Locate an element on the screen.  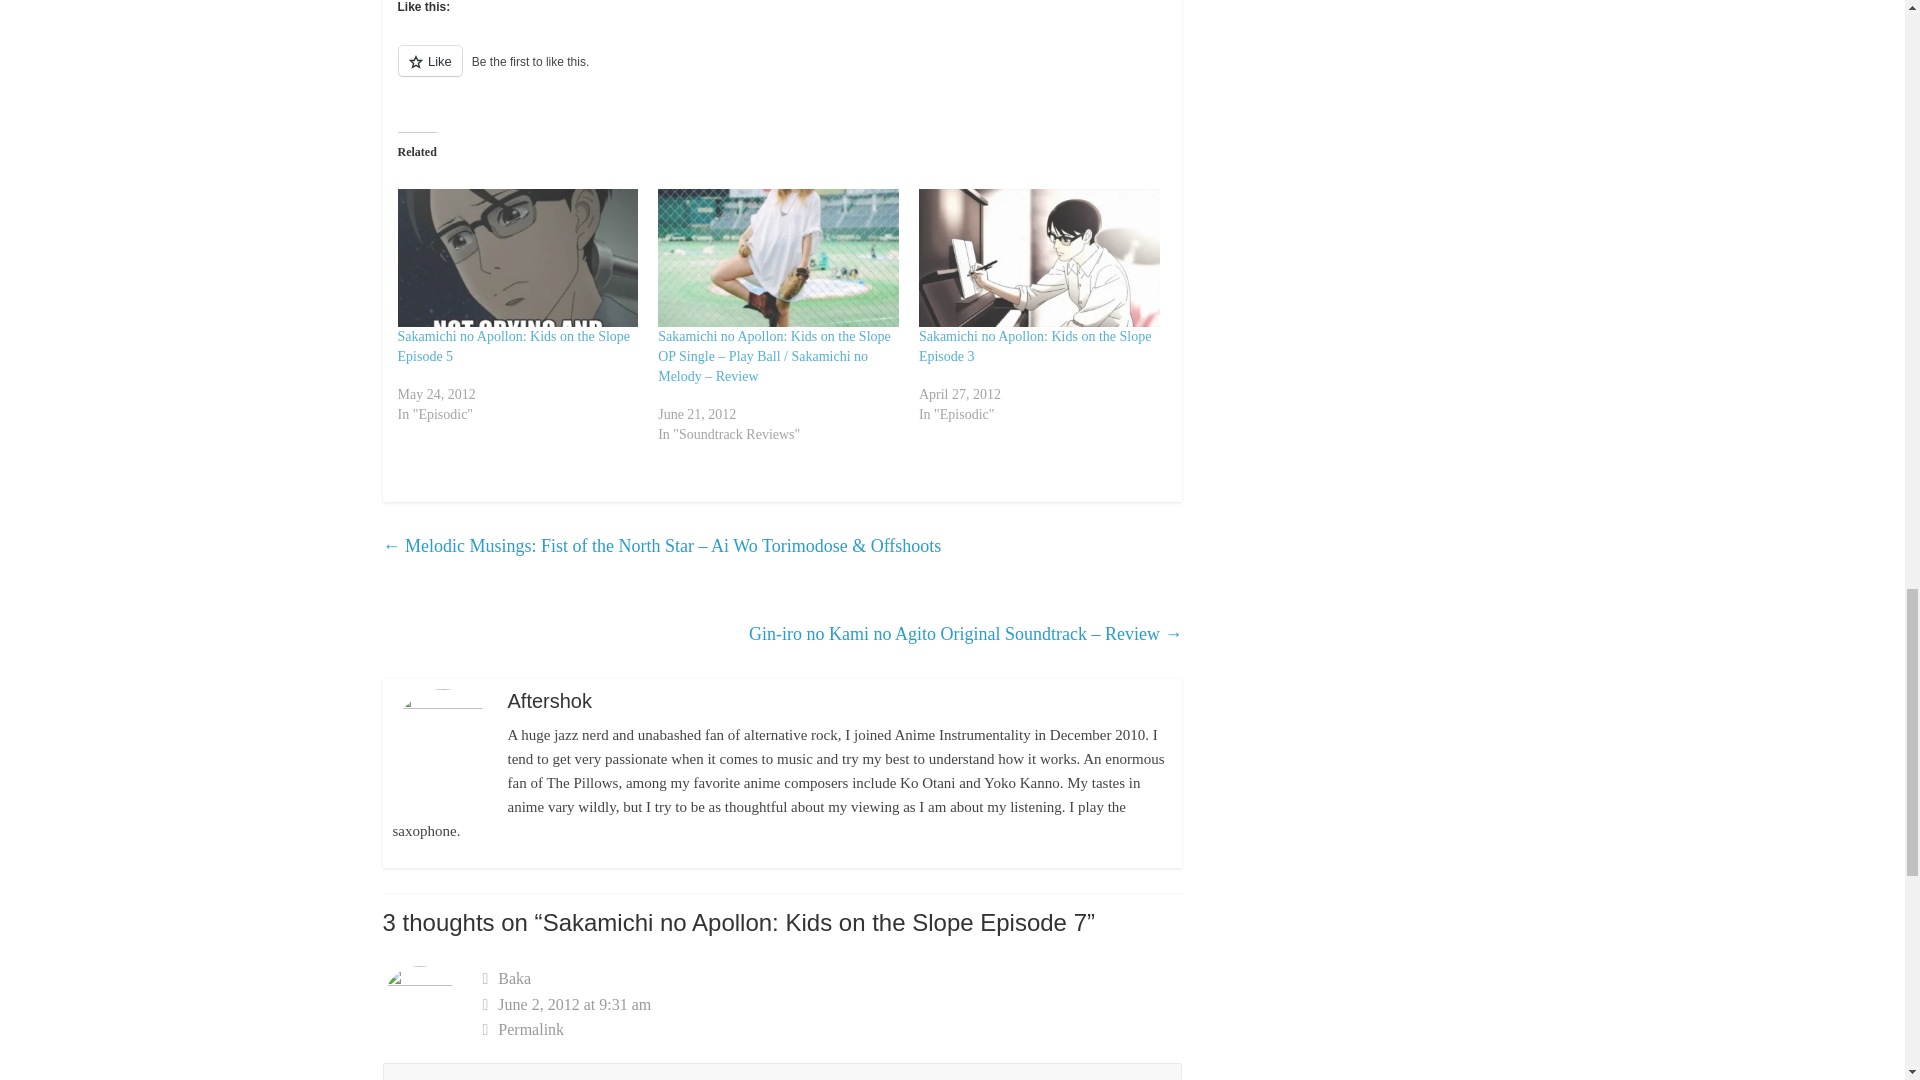
Permalink is located at coordinates (832, 1030).